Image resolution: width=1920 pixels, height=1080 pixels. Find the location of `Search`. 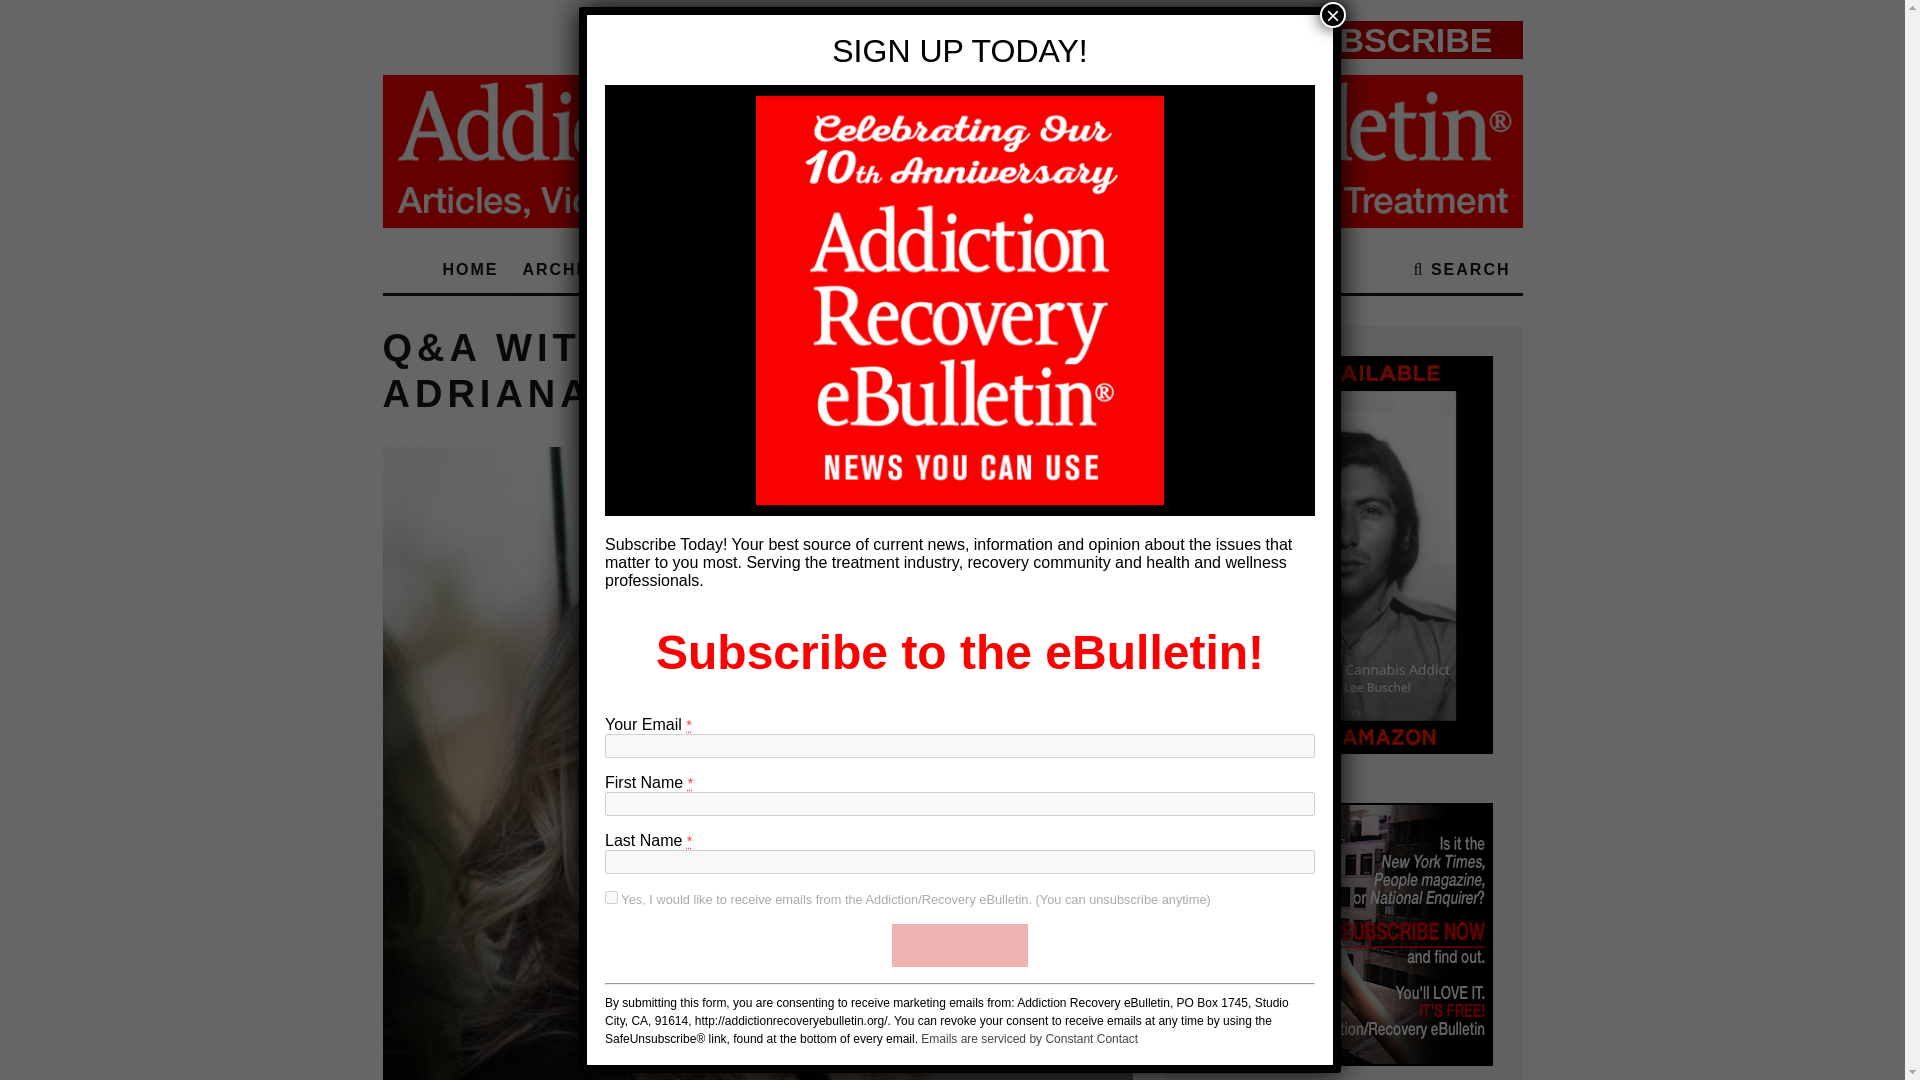

Search is located at coordinates (1462, 270).